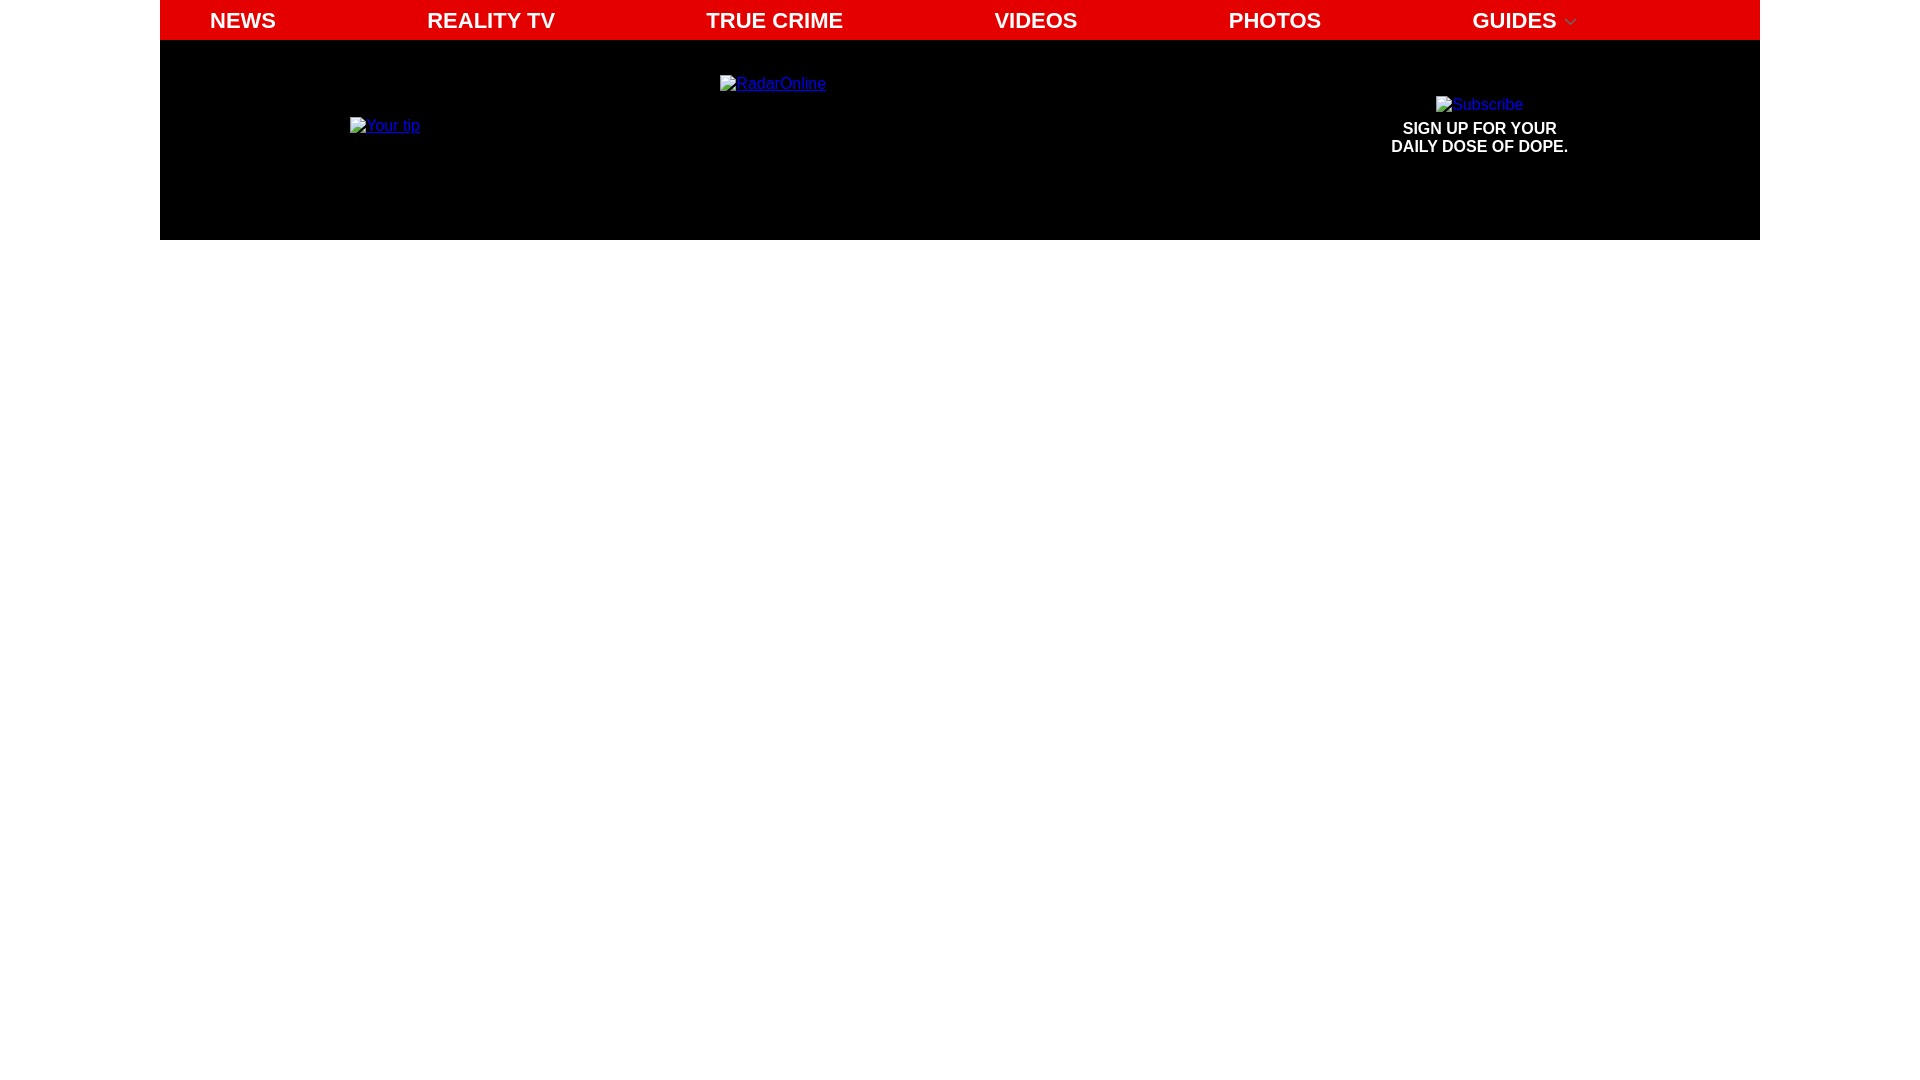  I want to click on TRUE CRIME, so click(774, 20).